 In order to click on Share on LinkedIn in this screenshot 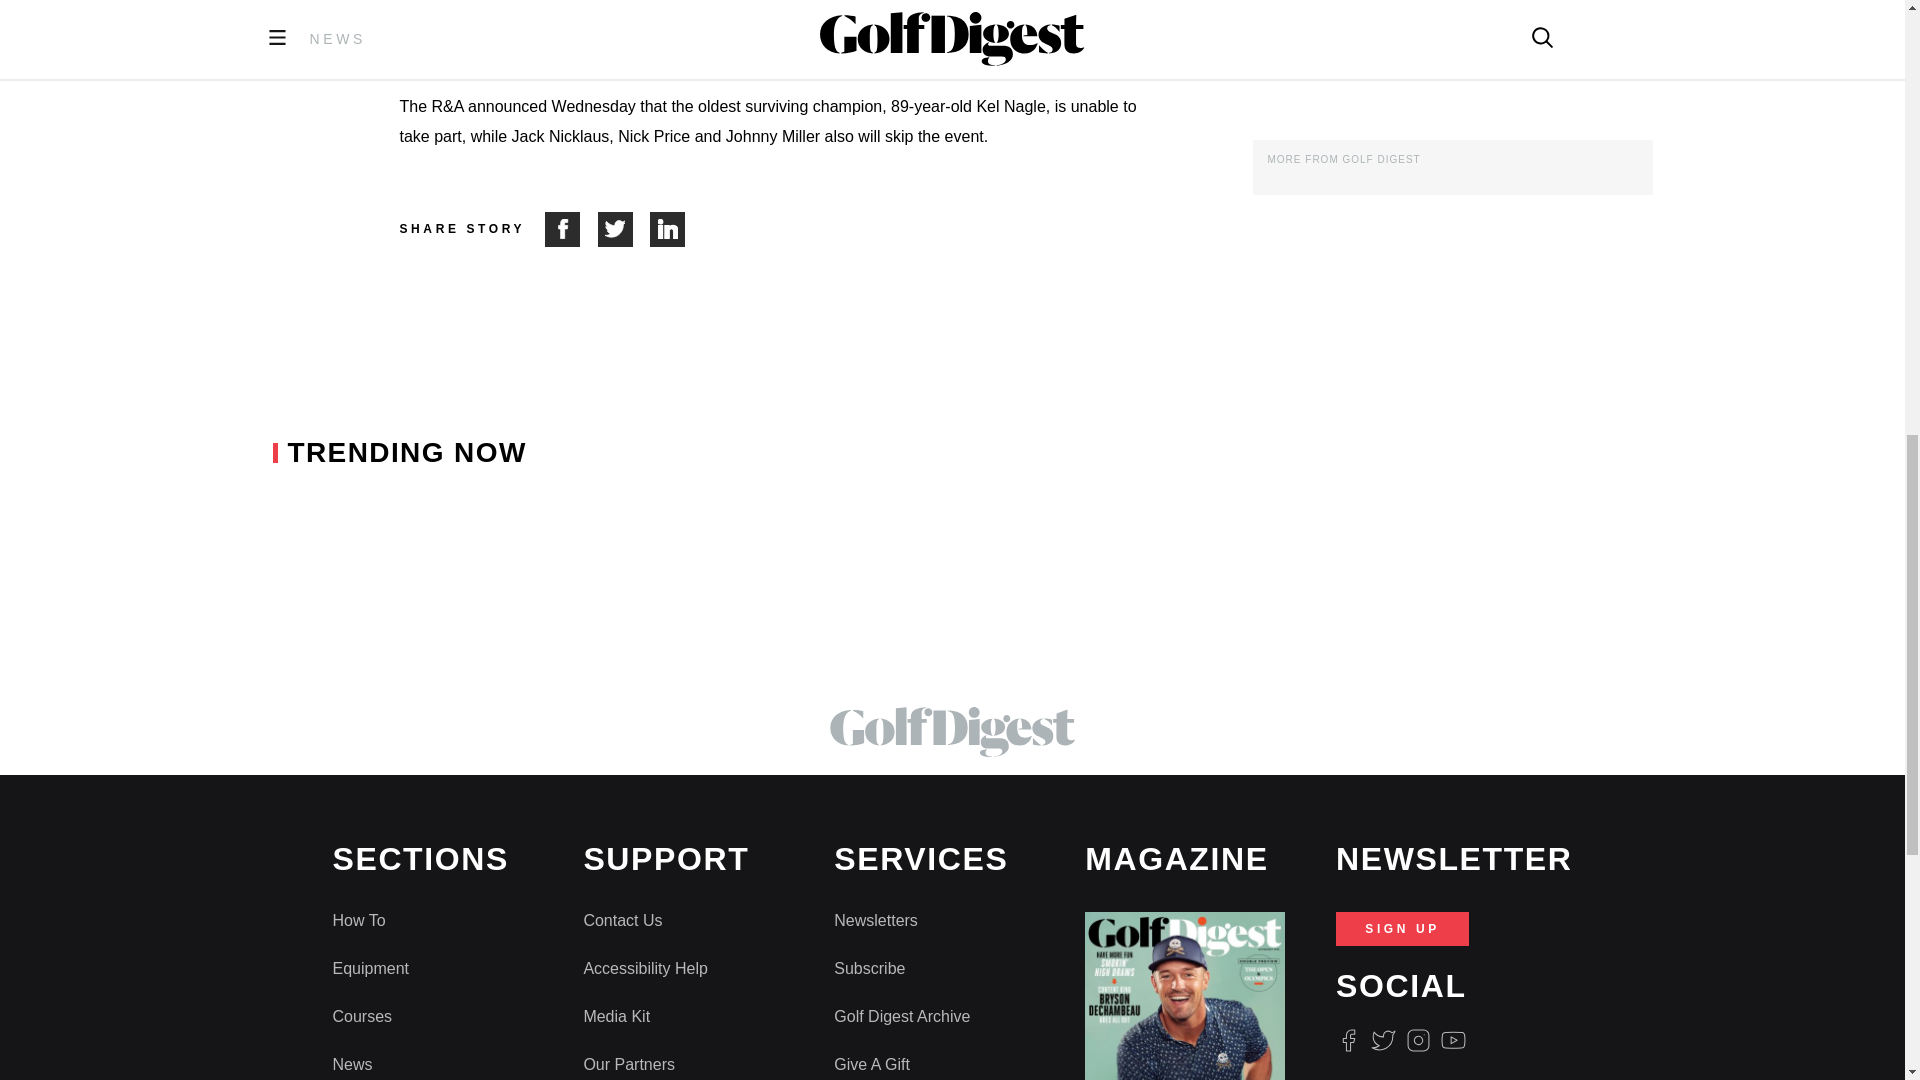, I will do `click(668, 229)`.